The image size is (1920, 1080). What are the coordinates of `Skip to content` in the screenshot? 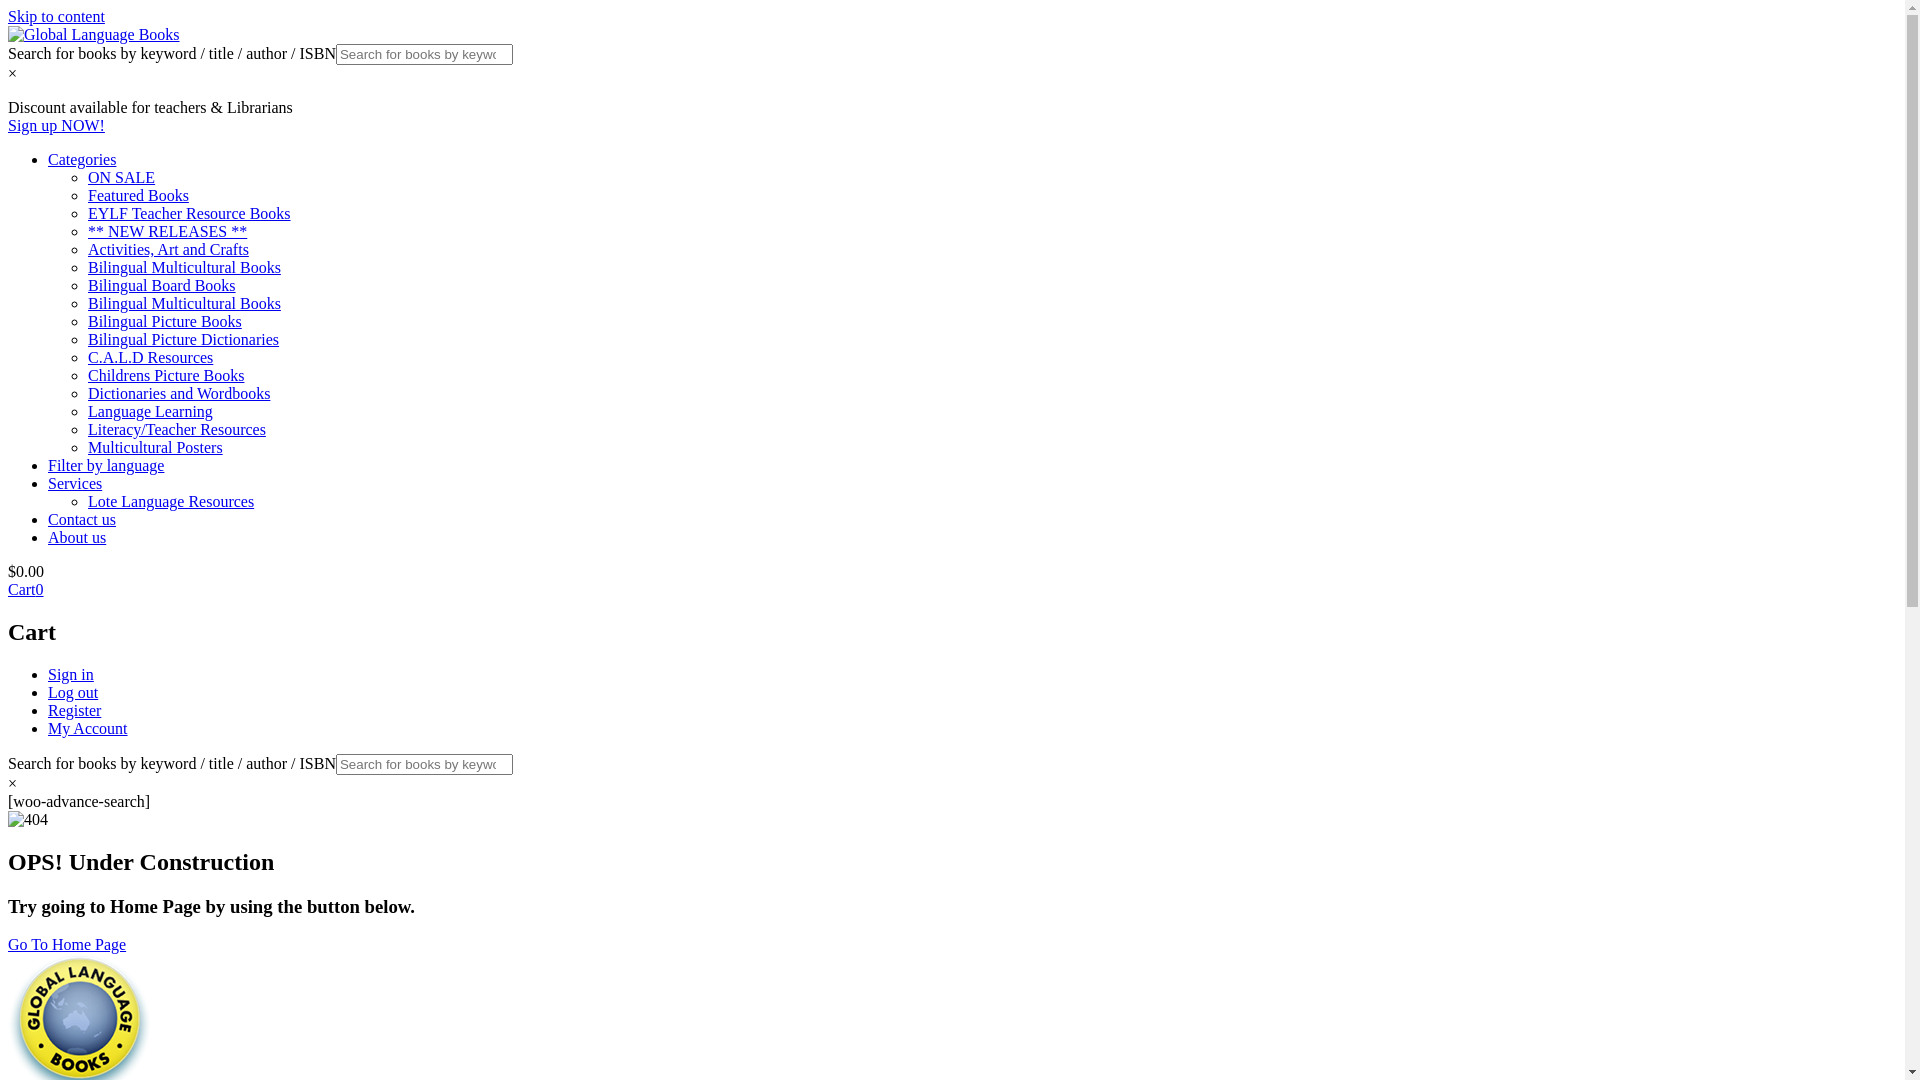 It's located at (56, 16).